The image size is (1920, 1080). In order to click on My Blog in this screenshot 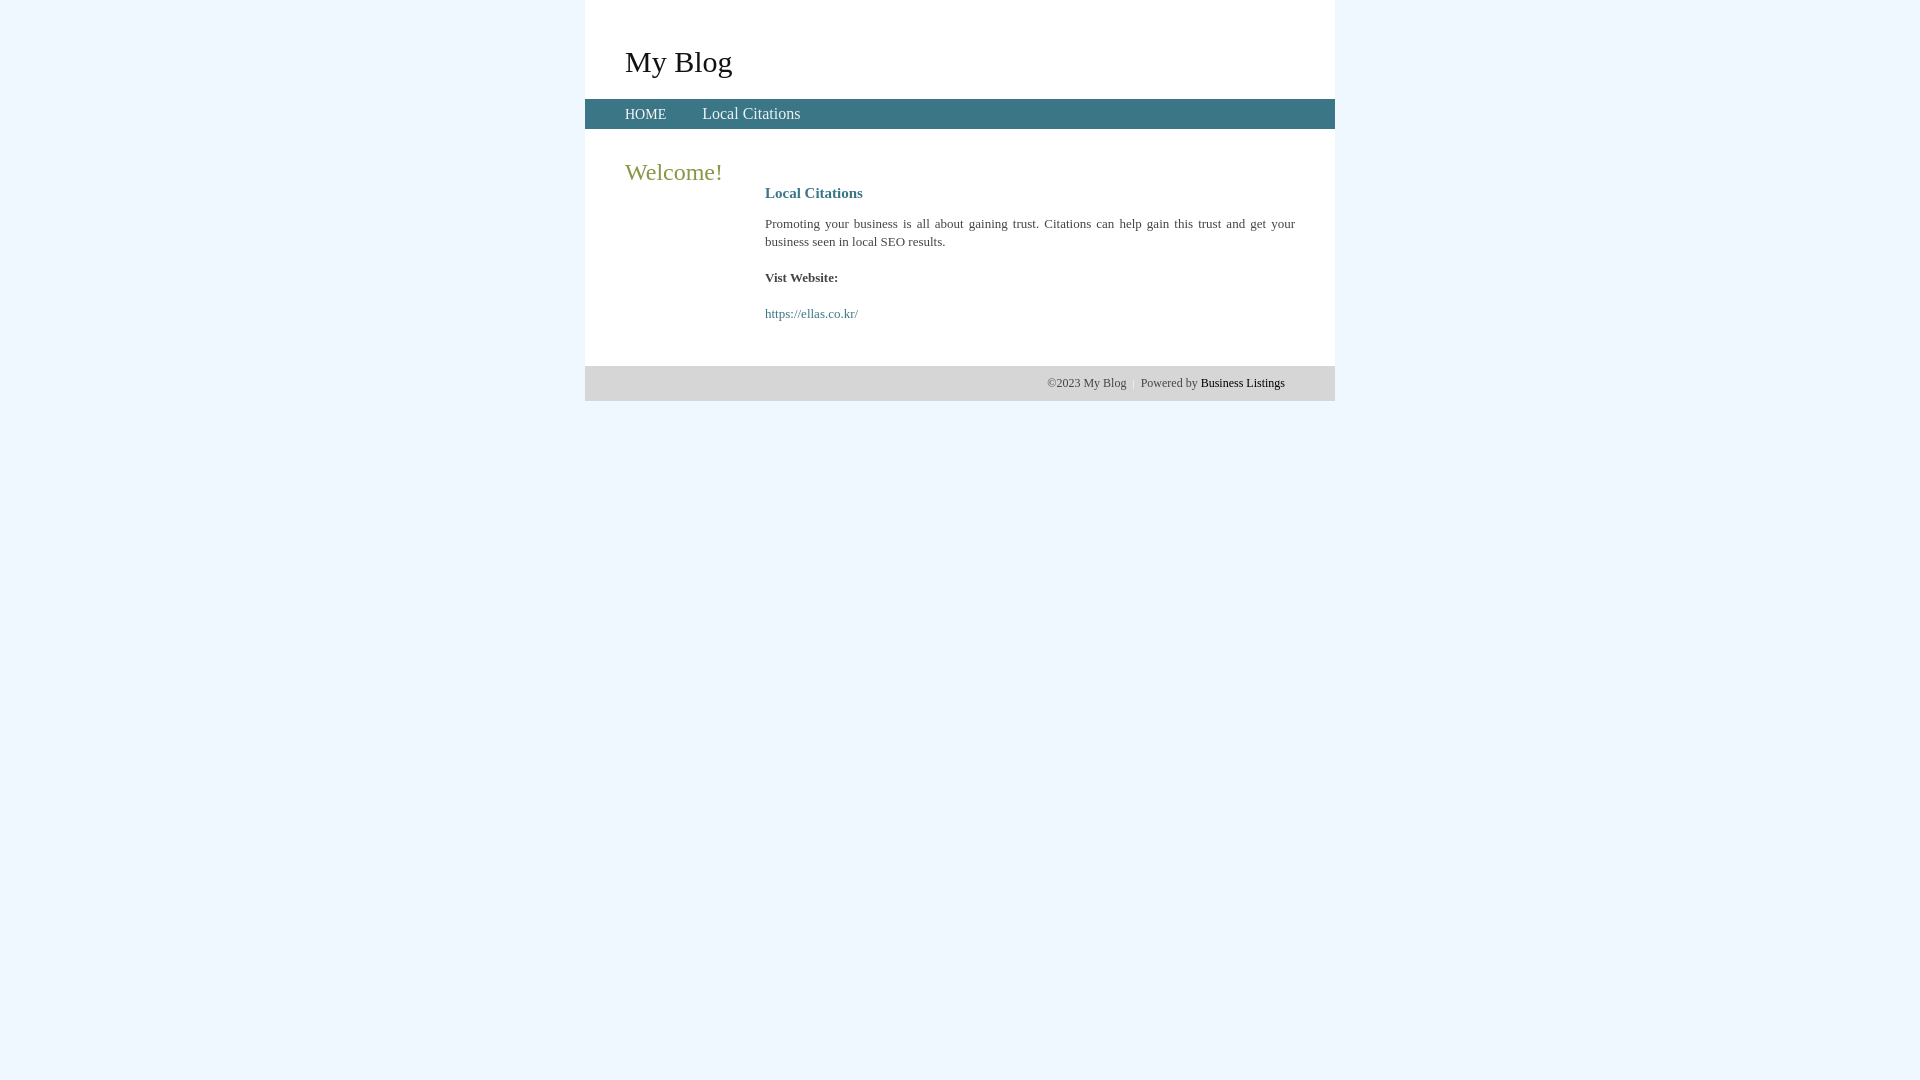, I will do `click(679, 61)`.